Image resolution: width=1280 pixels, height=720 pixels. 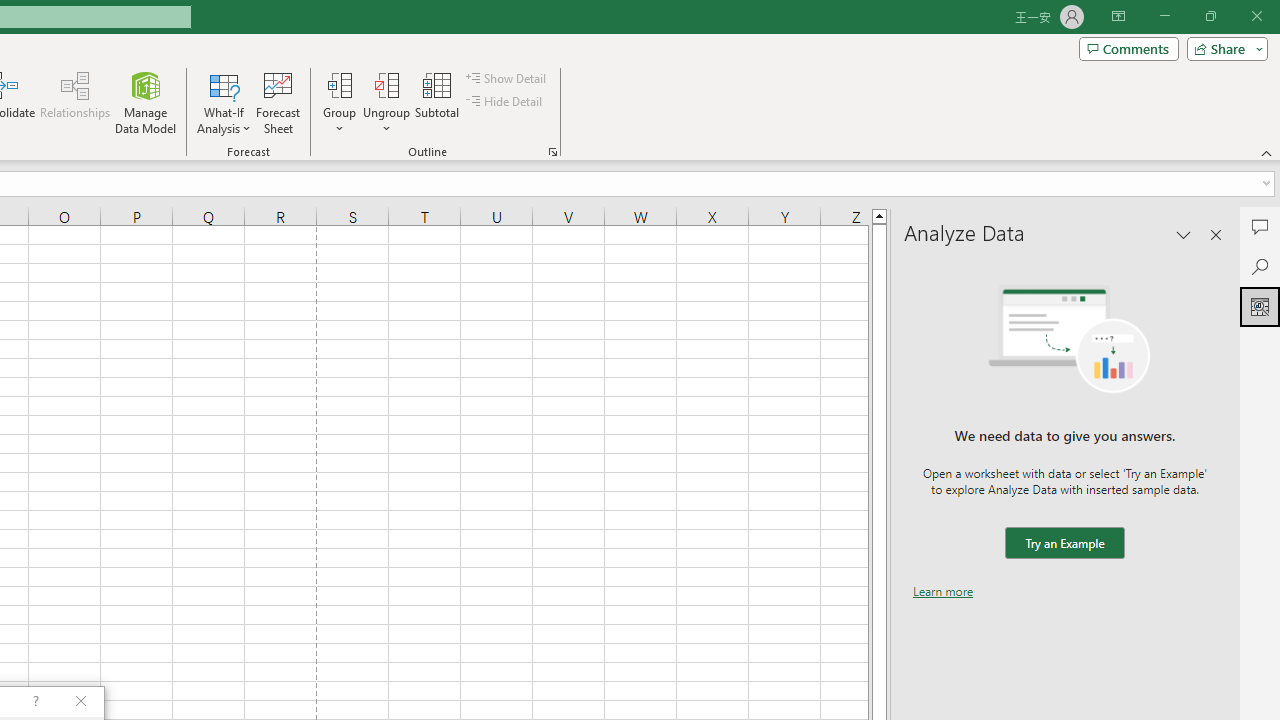 I want to click on Minimize, so click(x=1164, y=16).